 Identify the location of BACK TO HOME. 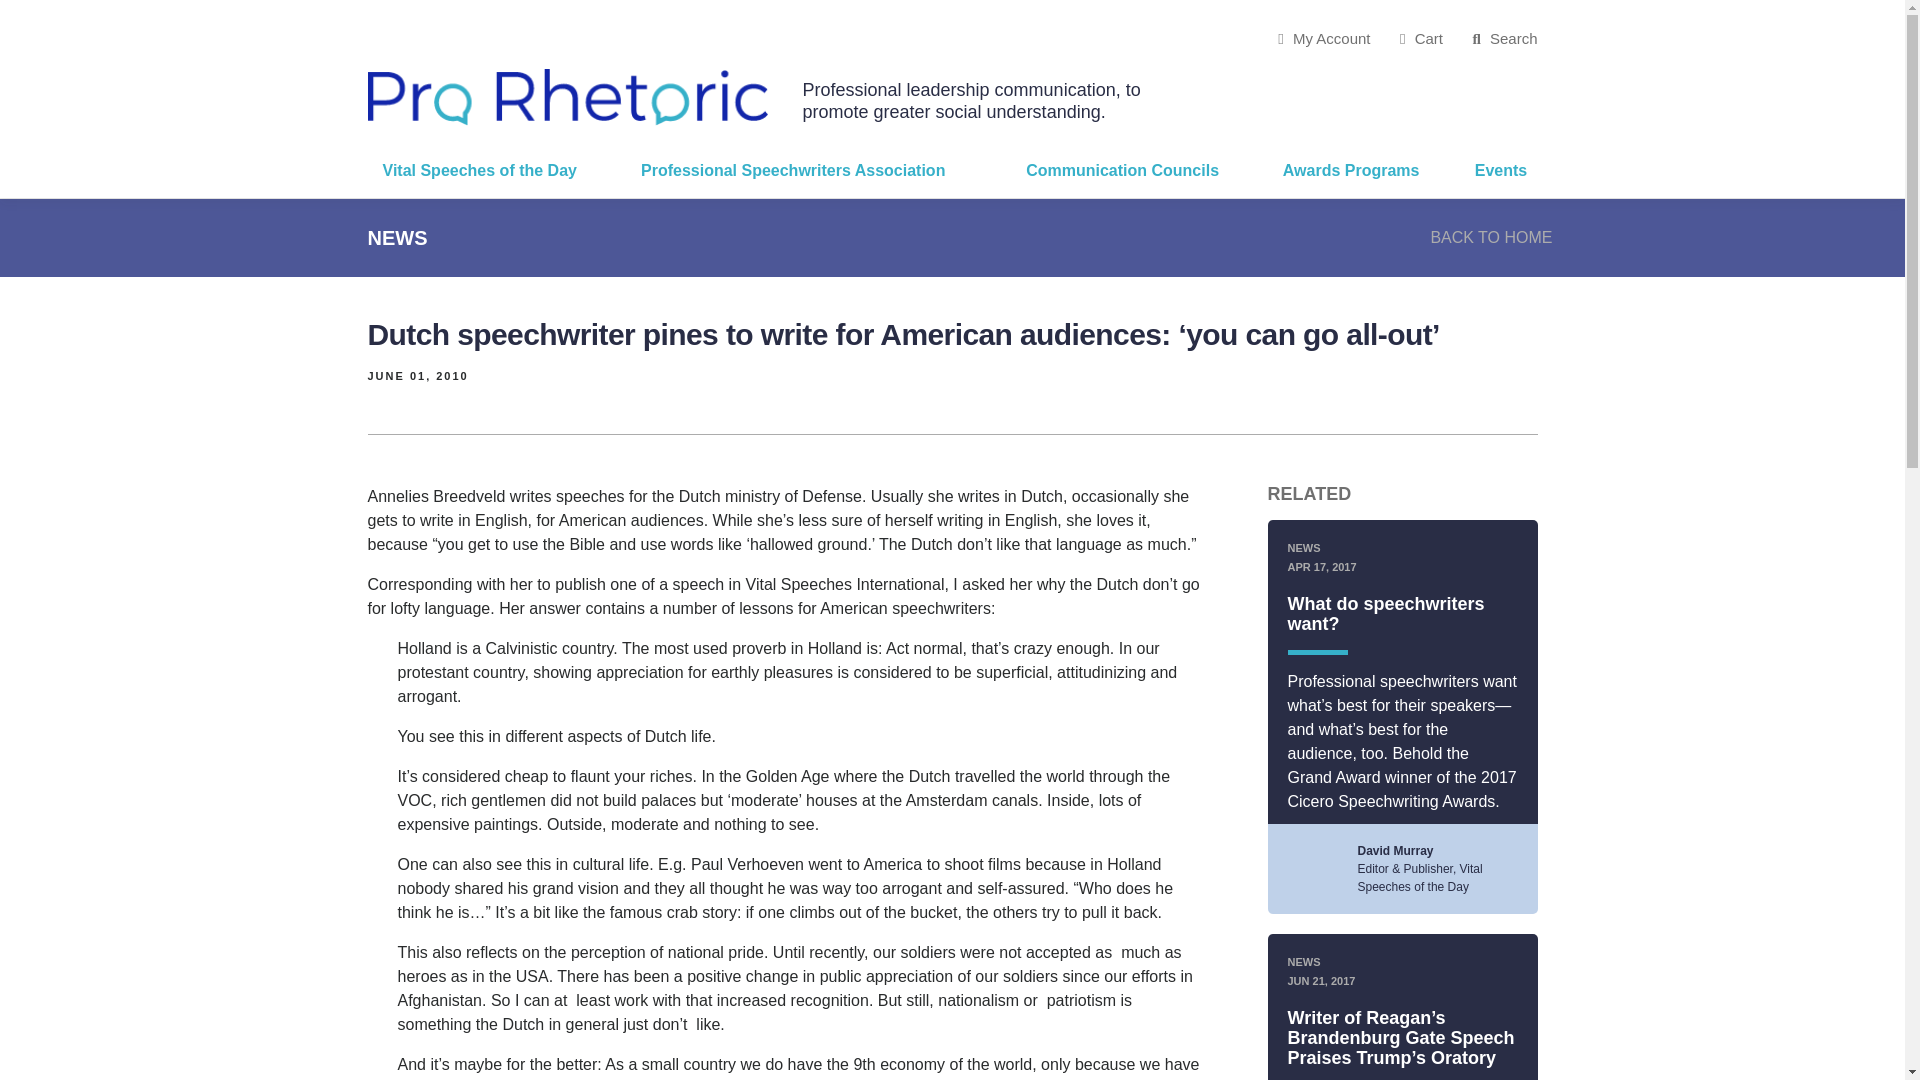
(1490, 237).